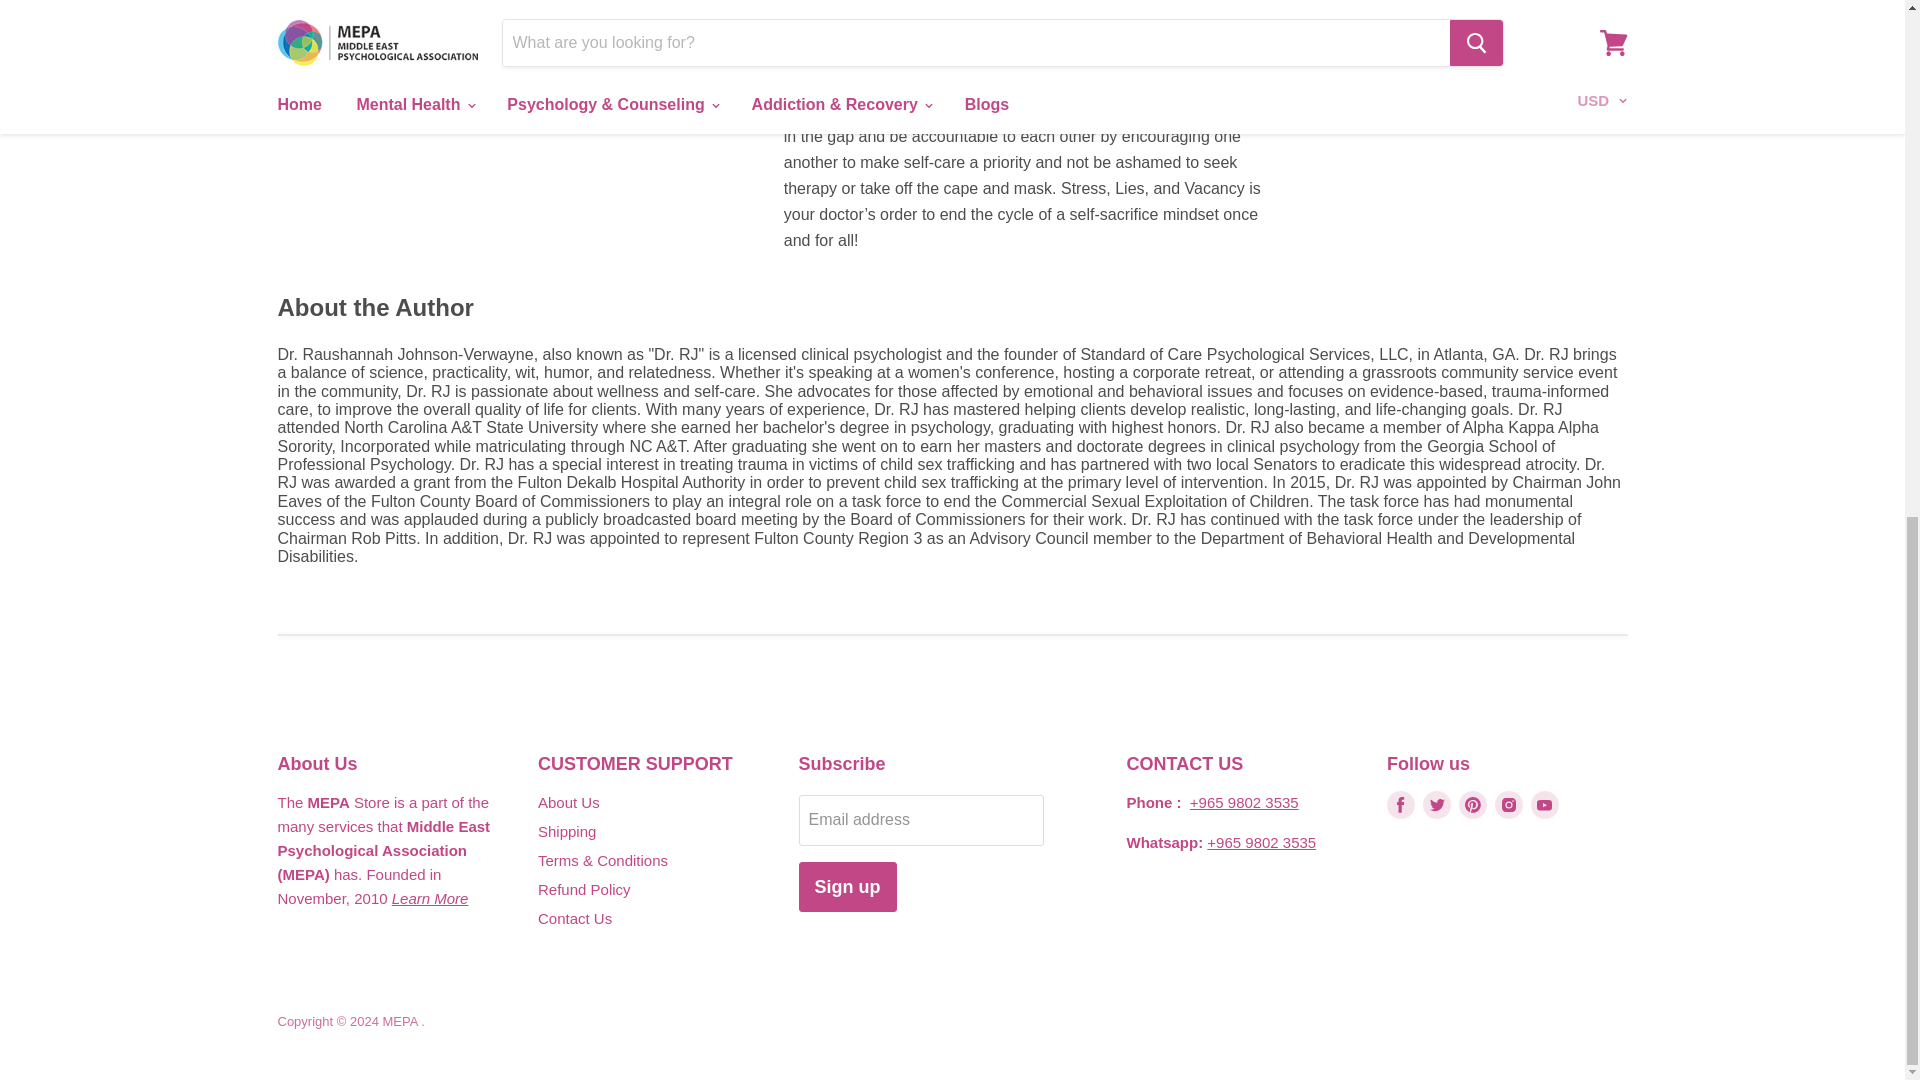 This screenshot has height=1080, width=1920. I want to click on Youtube, so click(1544, 804).